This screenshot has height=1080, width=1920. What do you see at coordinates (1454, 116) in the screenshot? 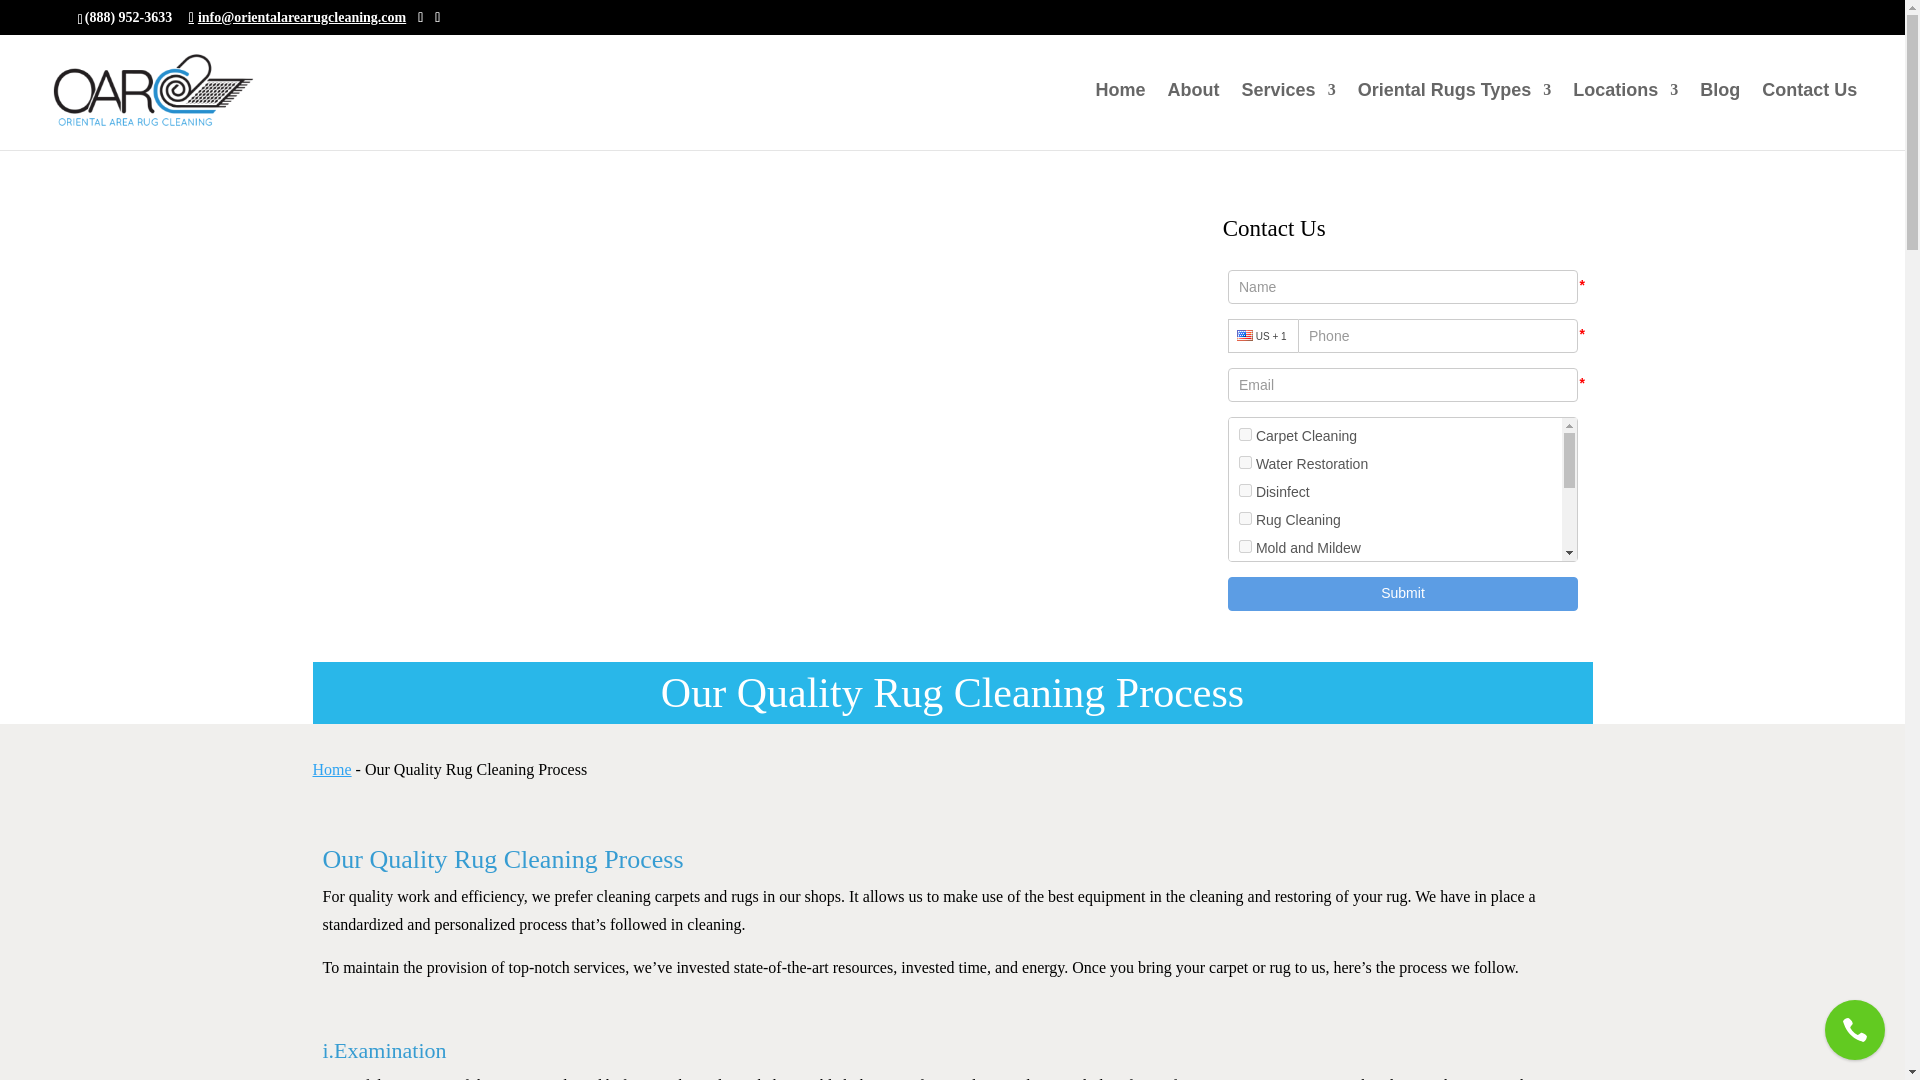
I see `Oriental Rugs Types` at bounding box center [1454, 116].